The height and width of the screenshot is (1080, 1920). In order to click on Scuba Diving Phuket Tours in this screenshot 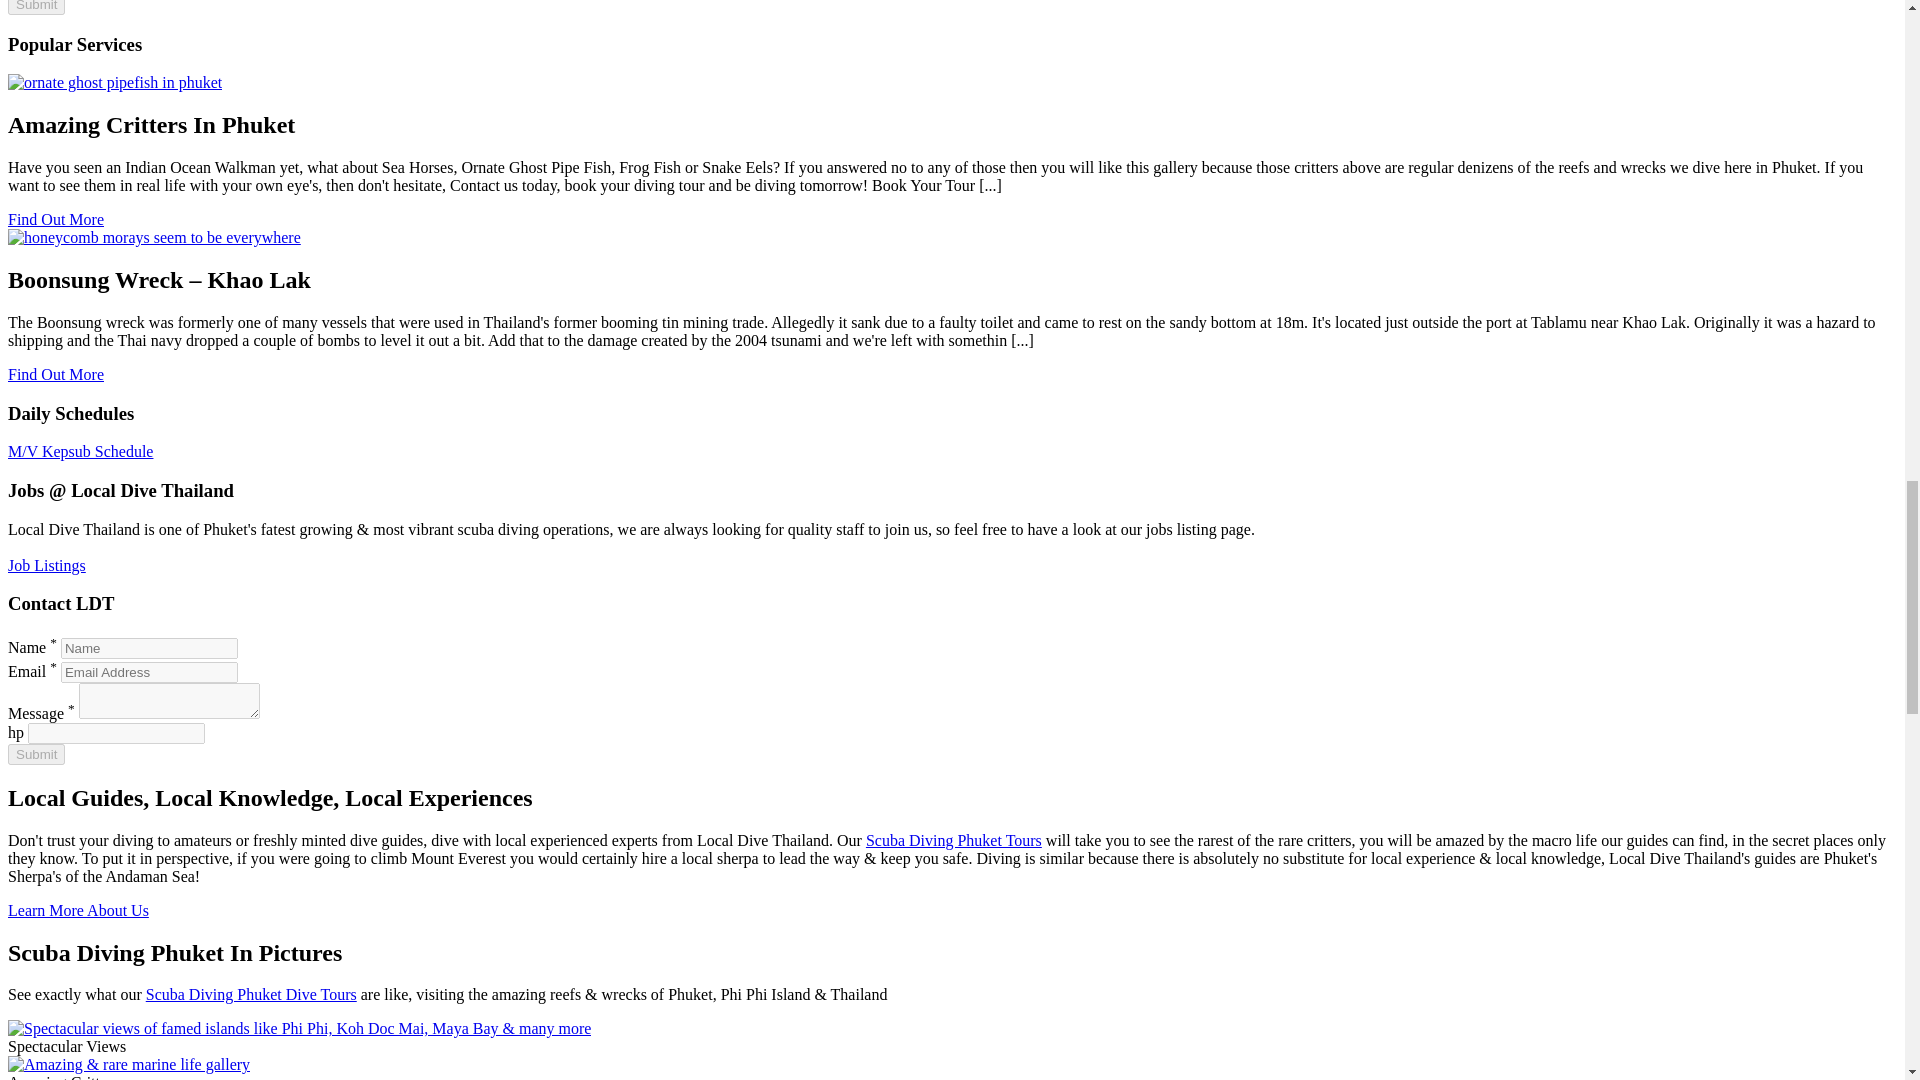, I will do `click(954, 840)`.